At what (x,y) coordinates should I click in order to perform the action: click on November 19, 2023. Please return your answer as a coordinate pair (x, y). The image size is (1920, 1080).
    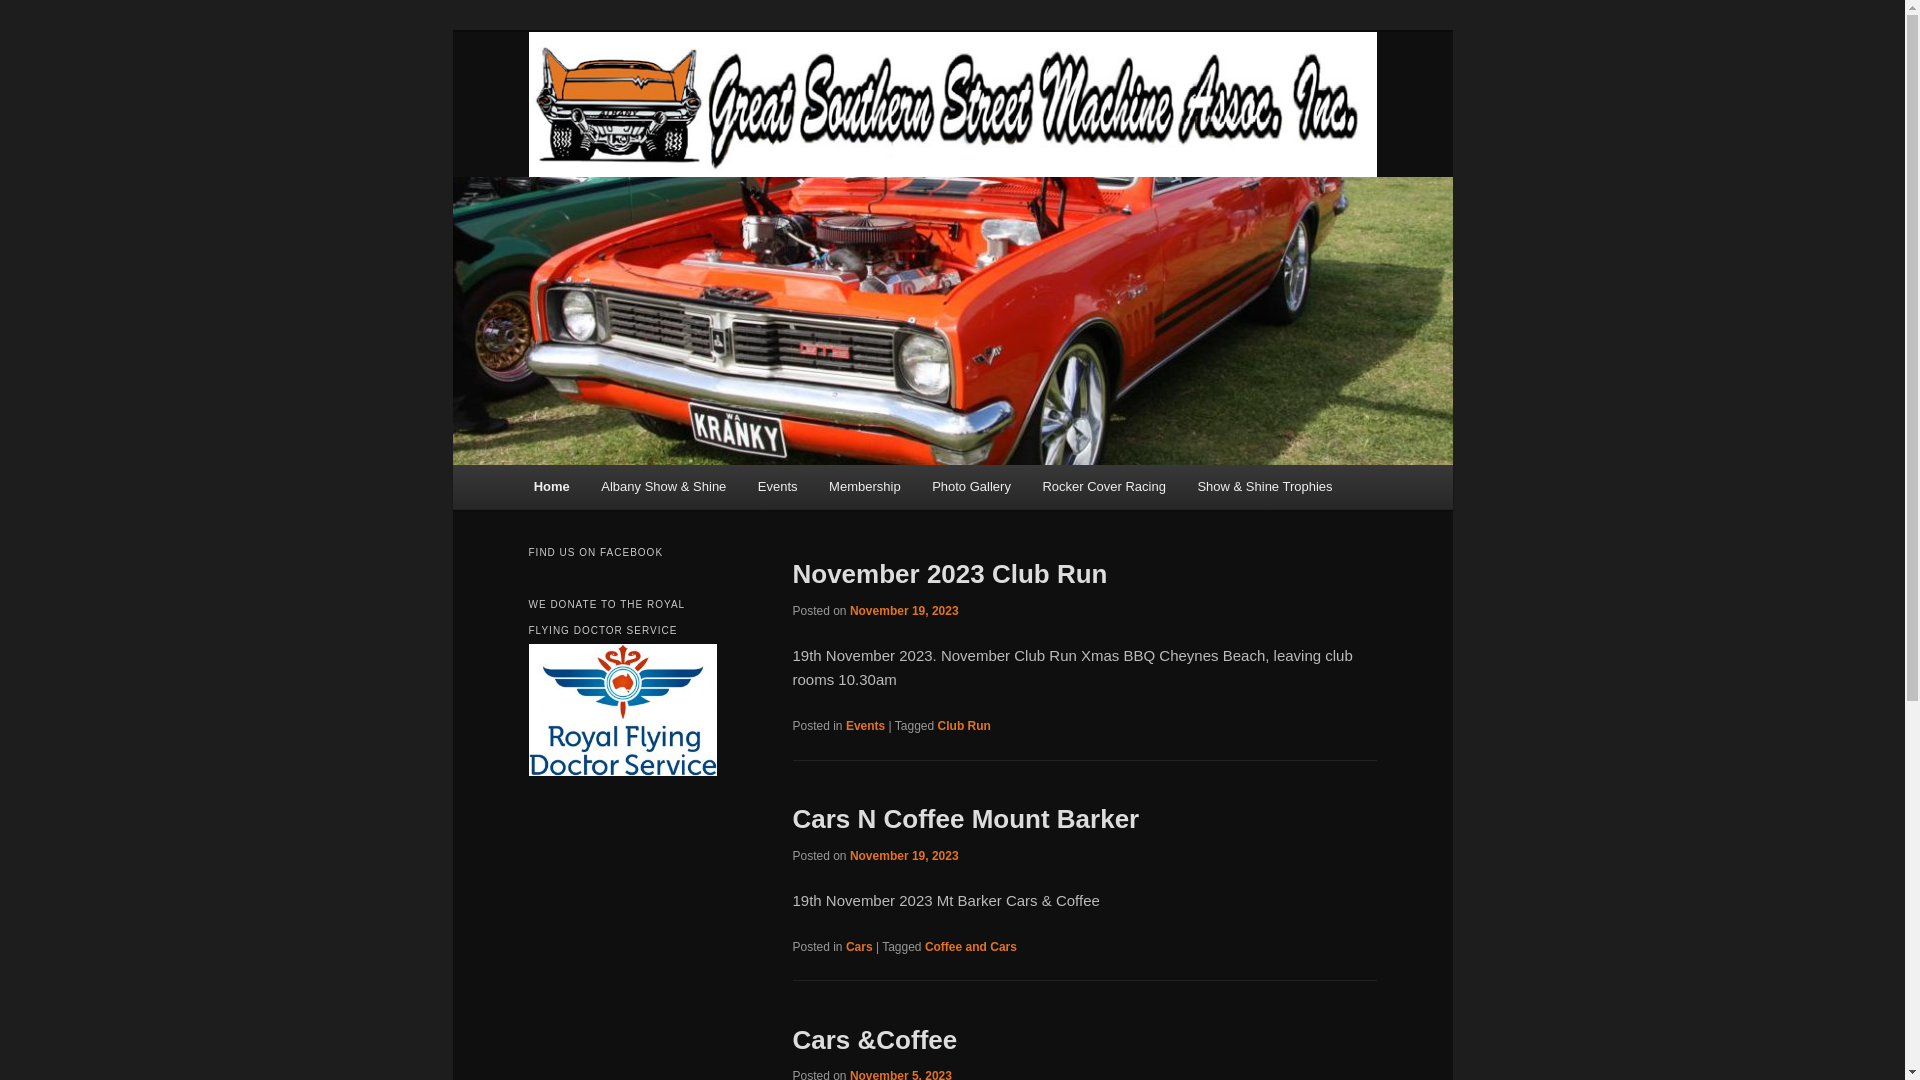
    Looking at the image, I should click on (904, 611).